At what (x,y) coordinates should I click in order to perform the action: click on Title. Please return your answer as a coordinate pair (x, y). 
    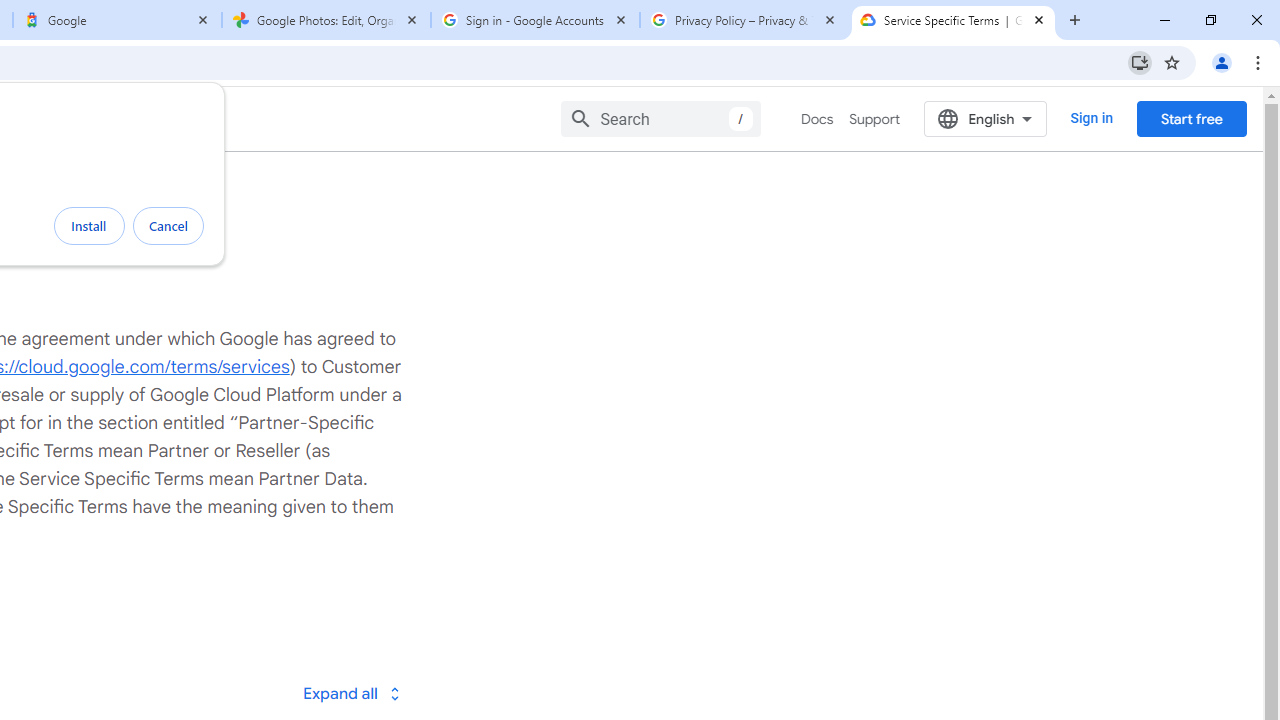
    Looking at the image, I should click on (228, 347).